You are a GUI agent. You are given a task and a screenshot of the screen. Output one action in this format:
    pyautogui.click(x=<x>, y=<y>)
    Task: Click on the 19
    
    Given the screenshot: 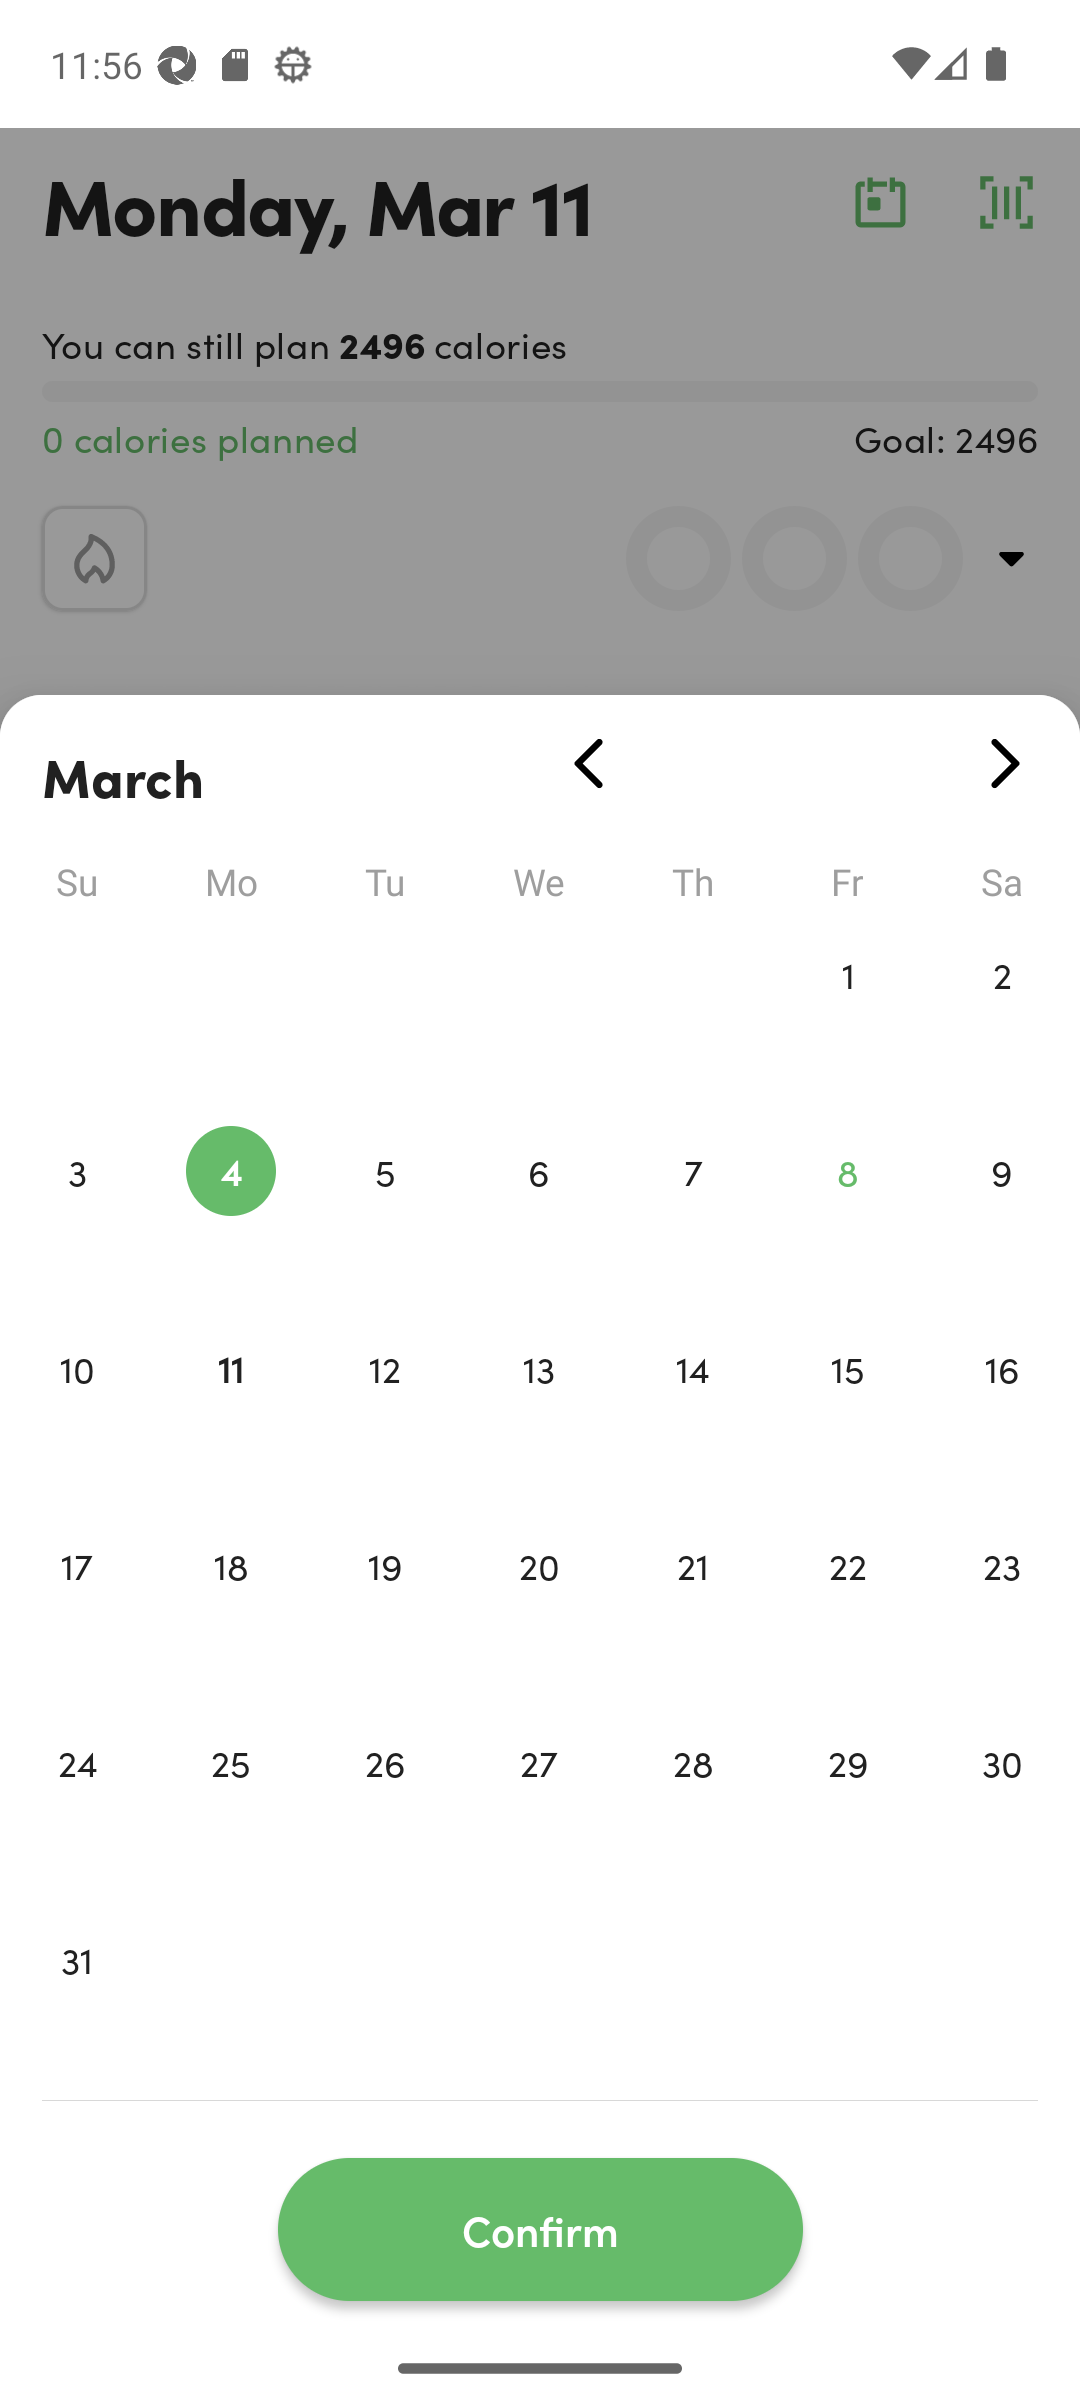 What is the action you would take?
    pyautogui.click(x=384, y=1608)
    